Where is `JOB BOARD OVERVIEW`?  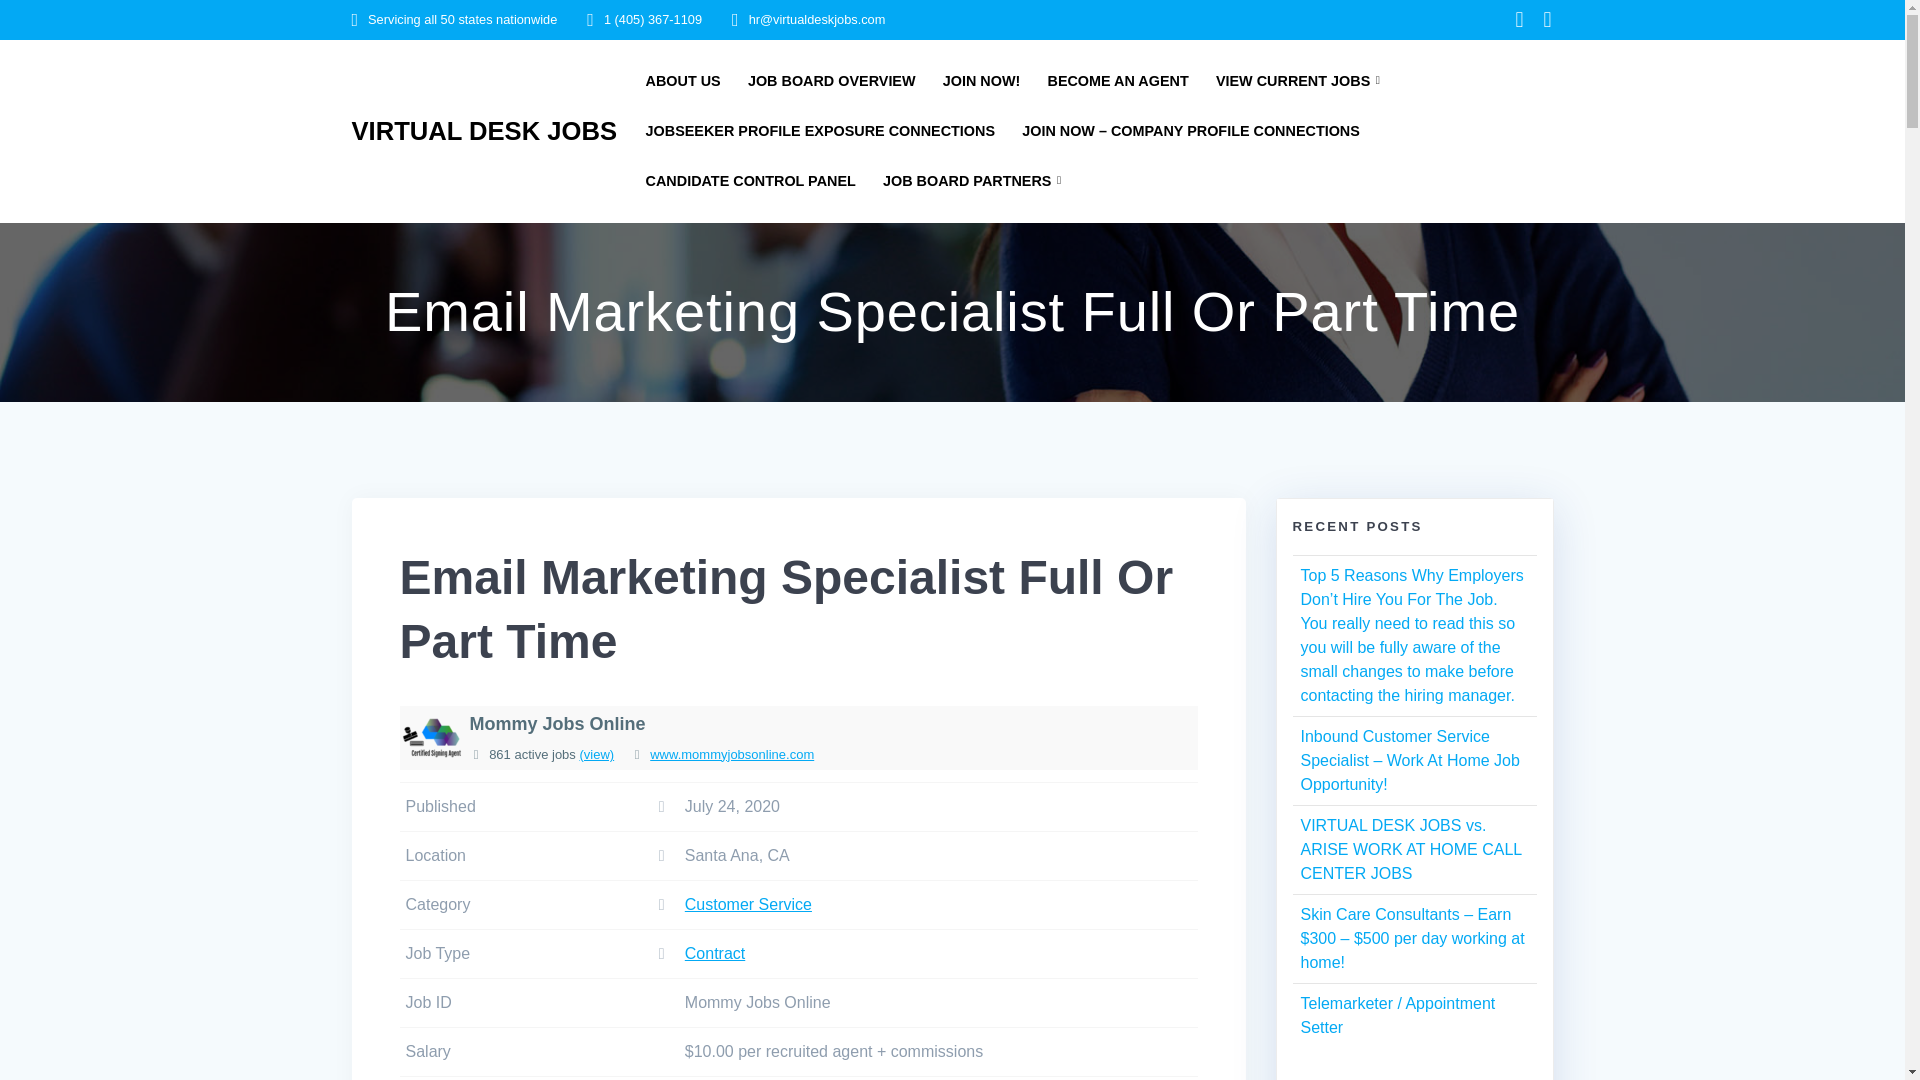 JOB BOARD OVERVIEW is located at coordinates (832, 81).